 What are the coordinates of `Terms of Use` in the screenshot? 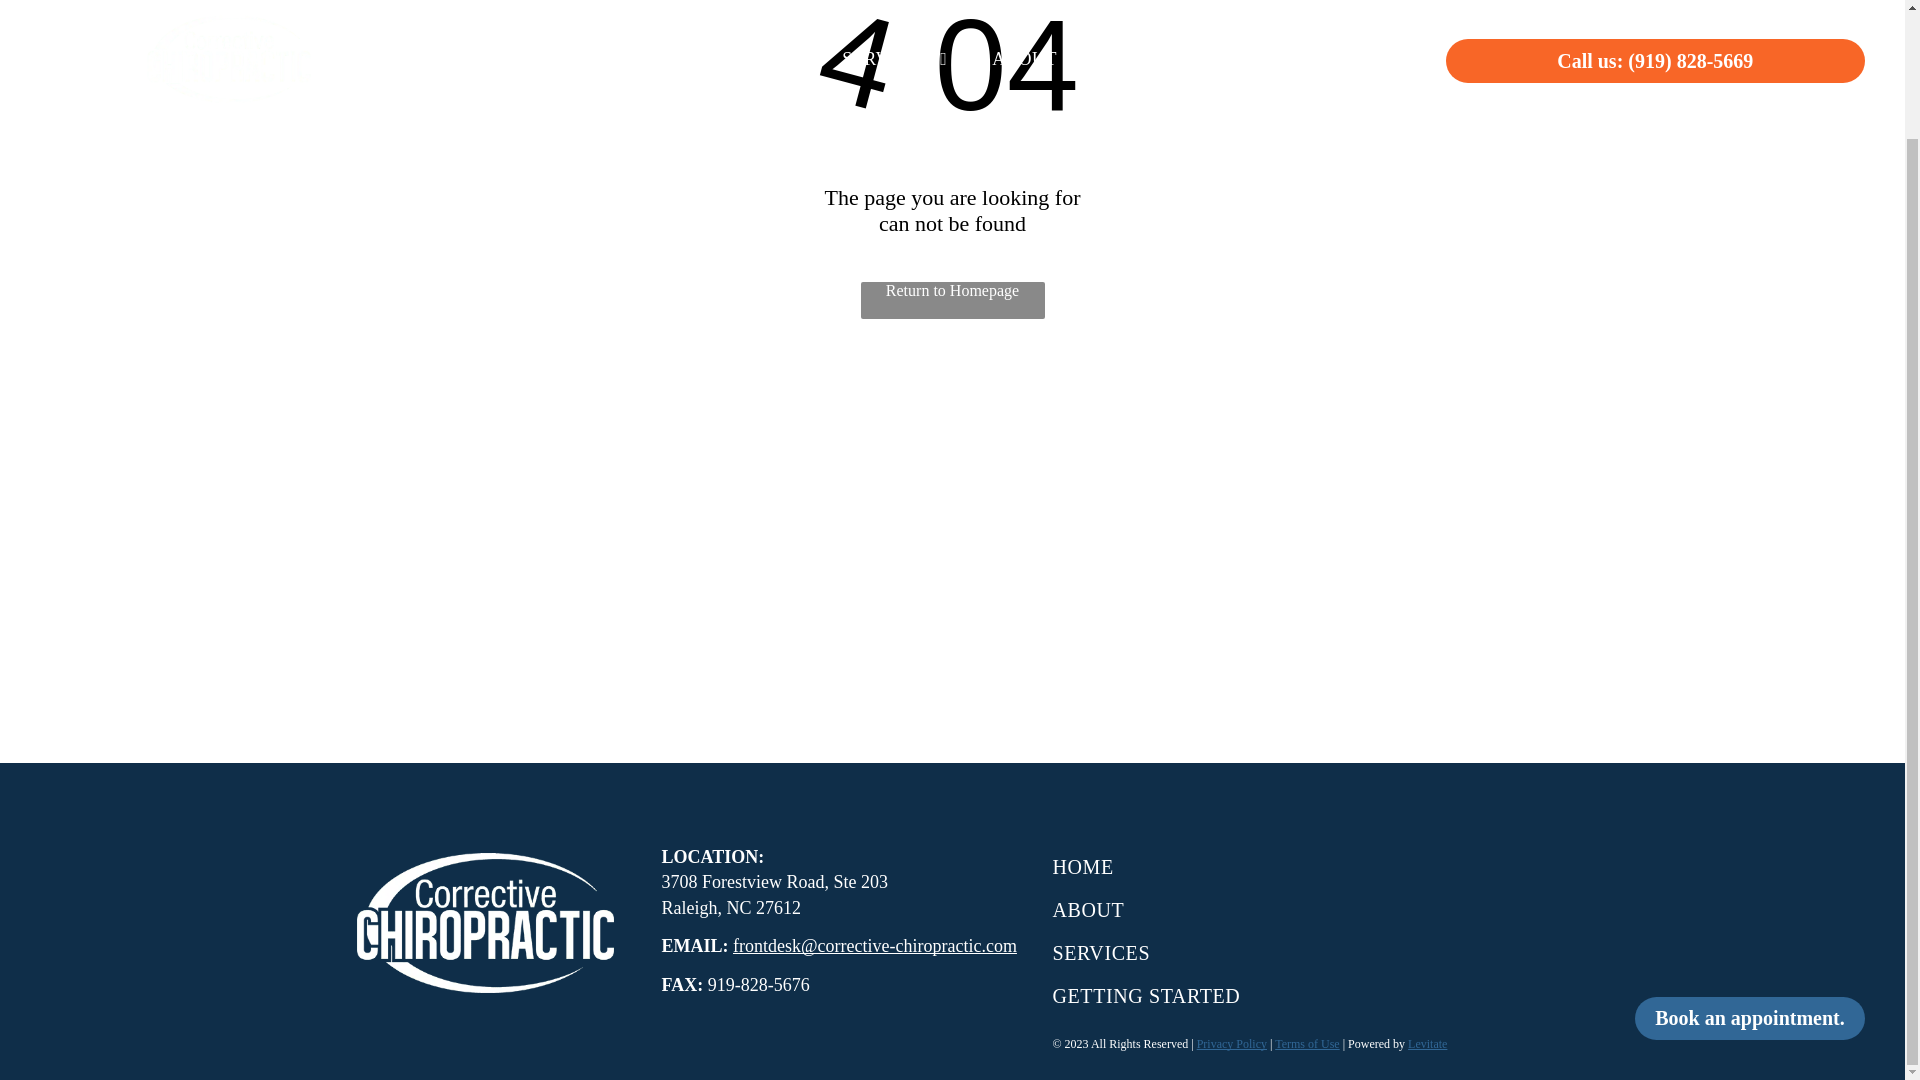 It's located at (1306, 1043).